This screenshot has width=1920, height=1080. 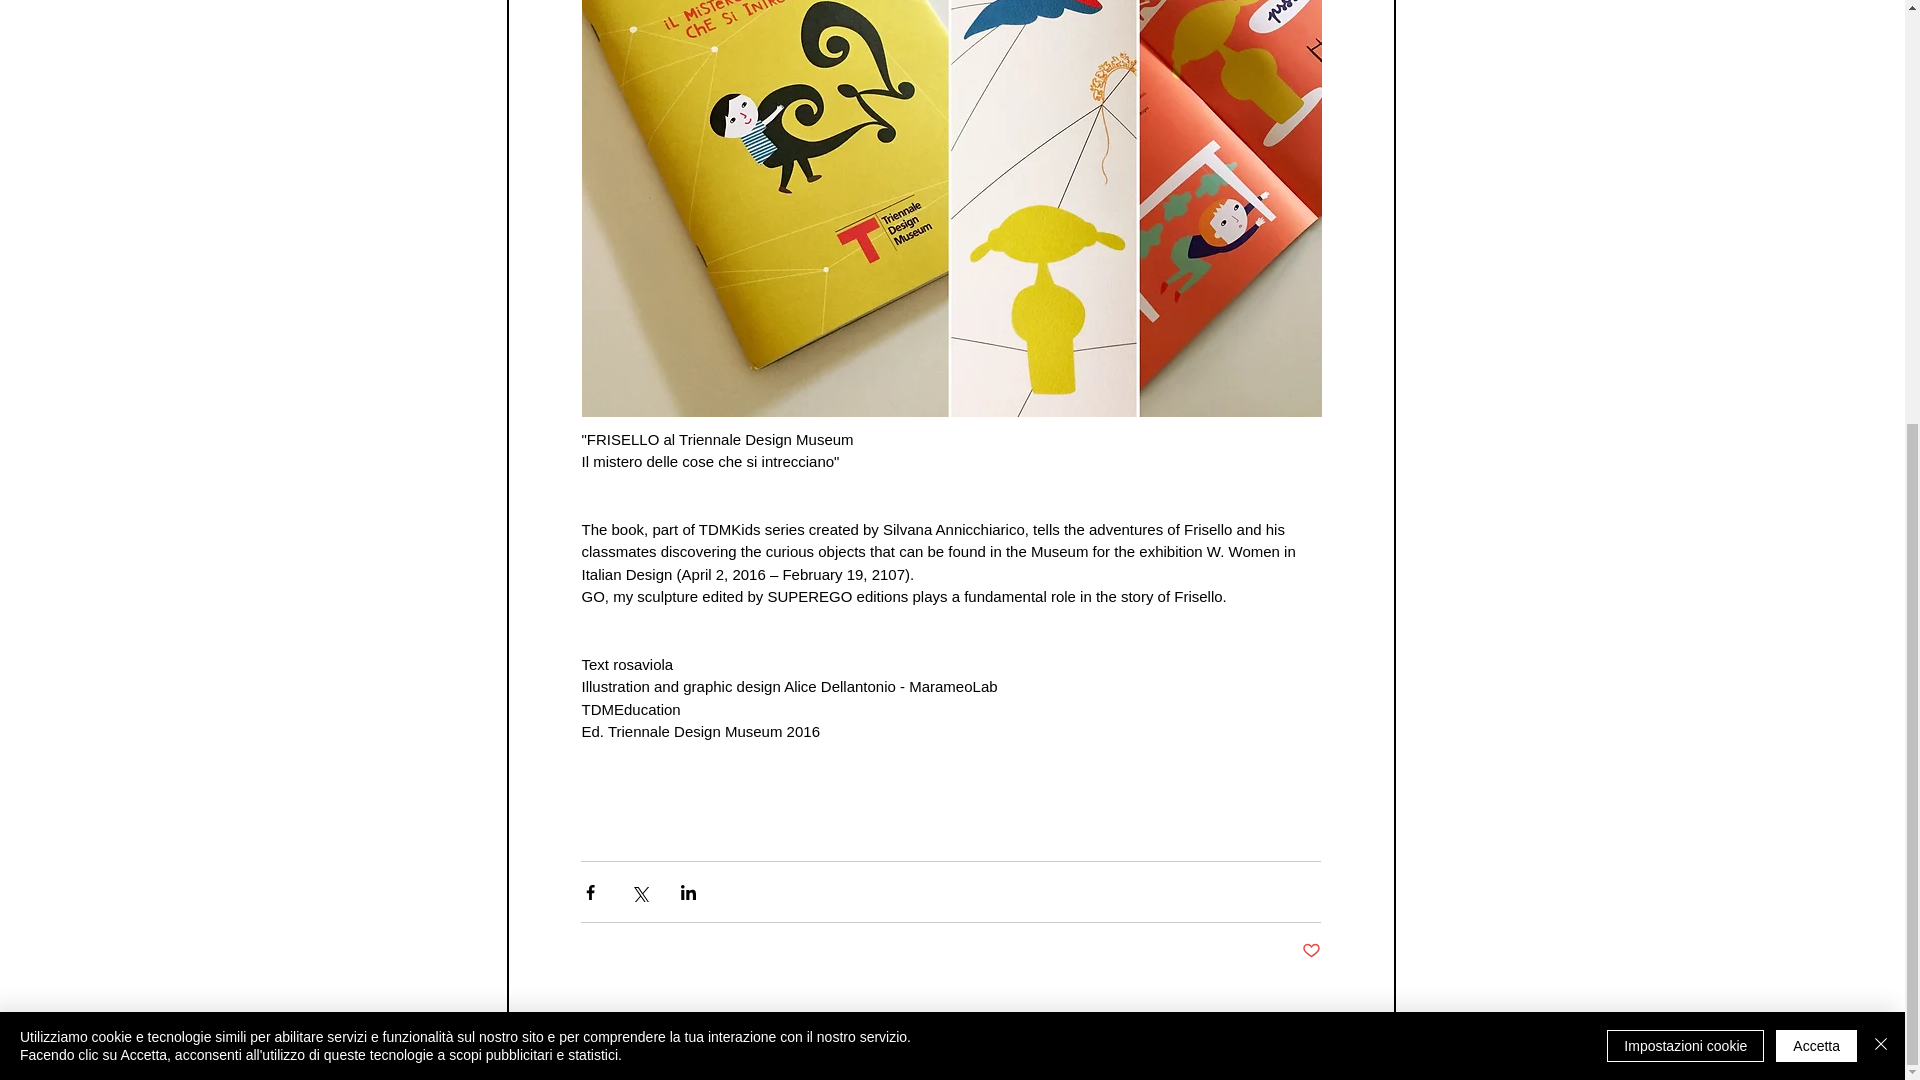 What do you see at coordinates (1310, 951) in the screenshot?
I see `Post non contrassegnato con Mi piace` at bounding box center [1310, 951].